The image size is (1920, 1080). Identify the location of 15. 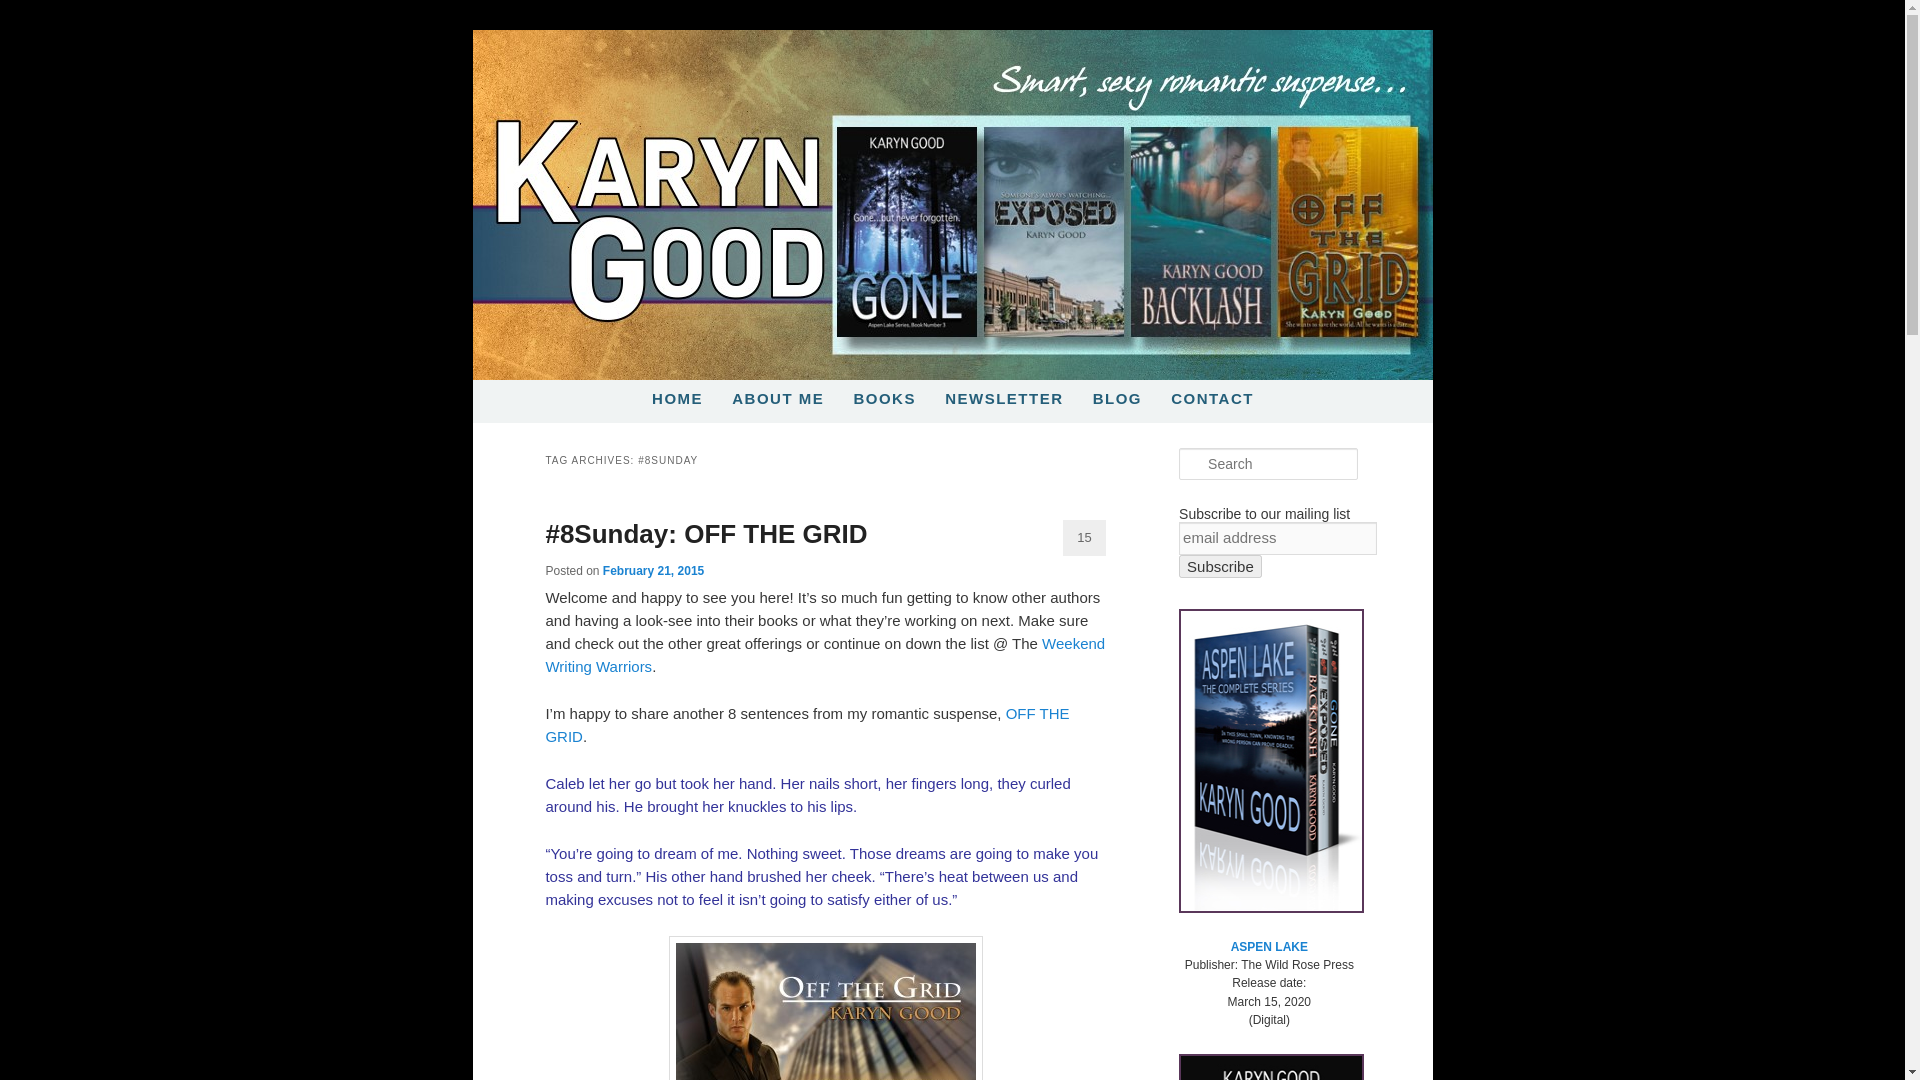
(1084, 538).